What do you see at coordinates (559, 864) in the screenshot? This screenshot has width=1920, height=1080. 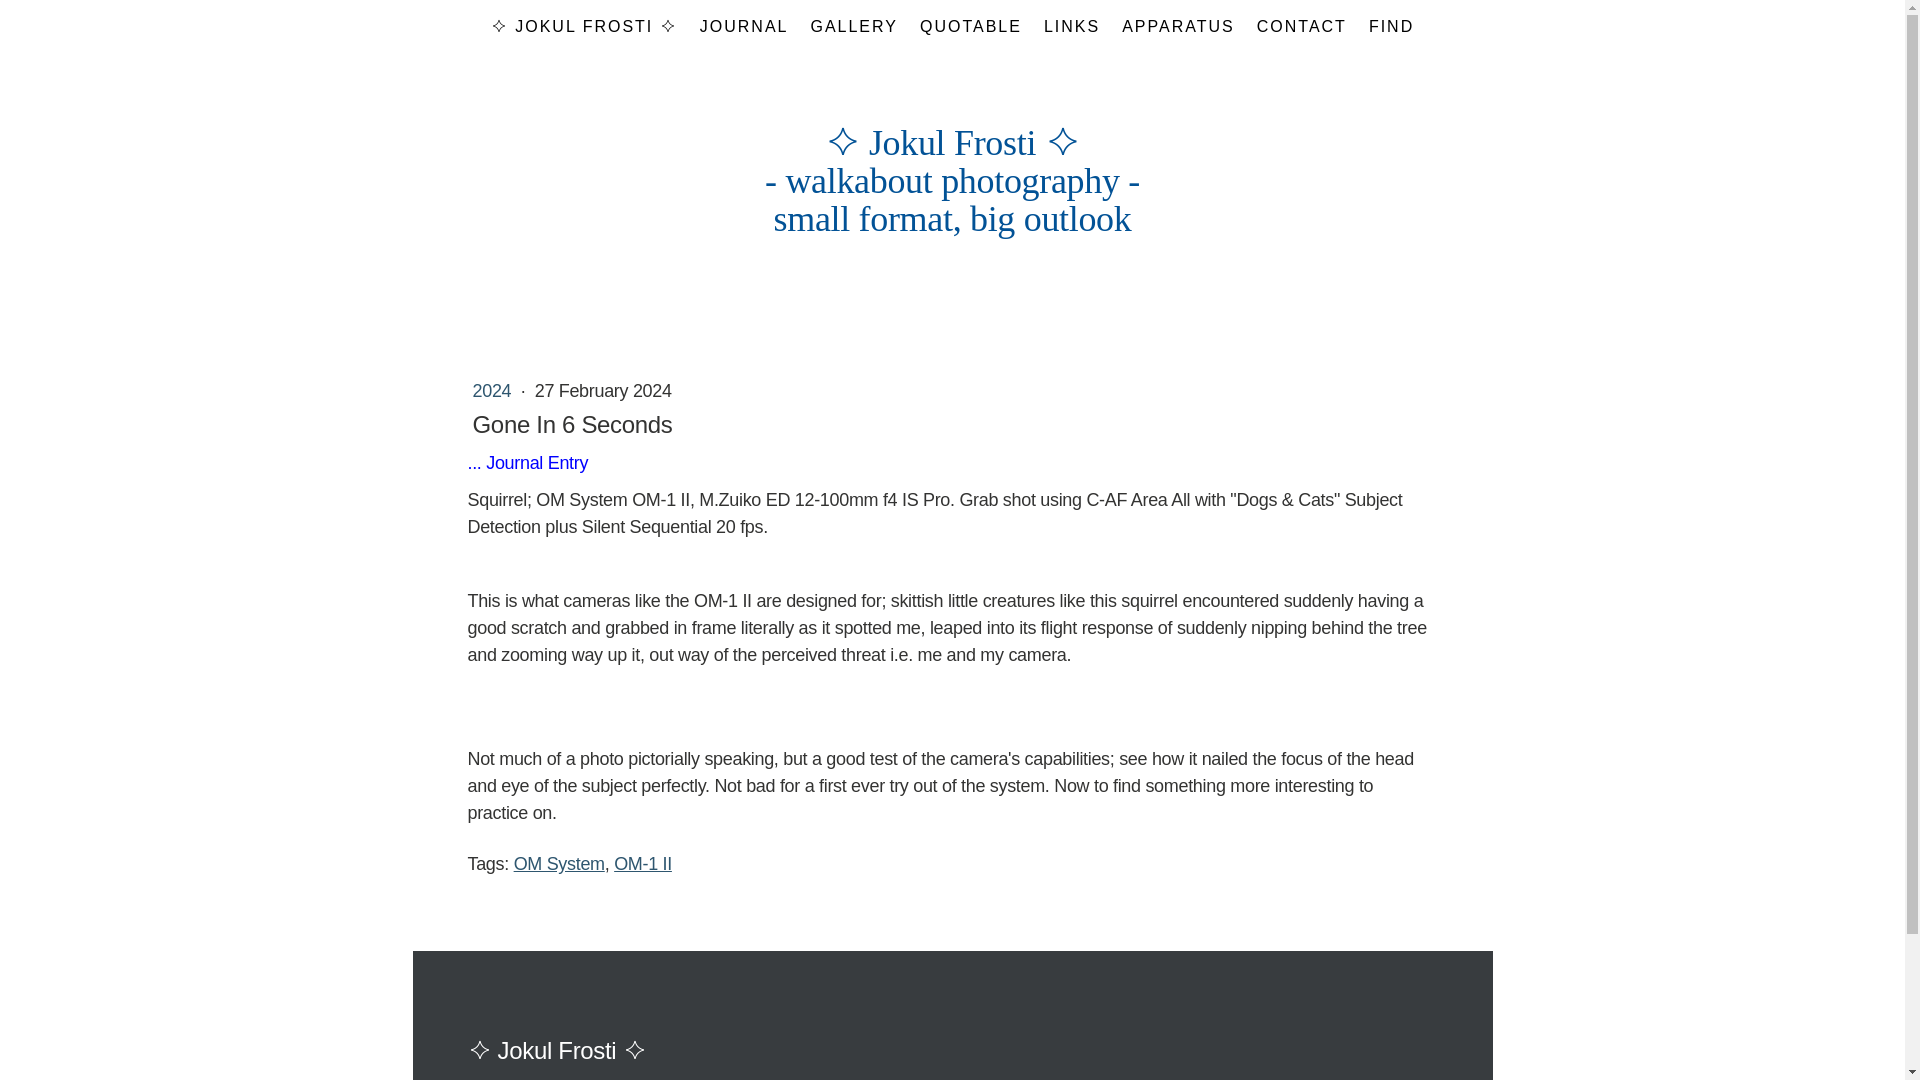 I see `OM System` at bounding box center [559, 864].